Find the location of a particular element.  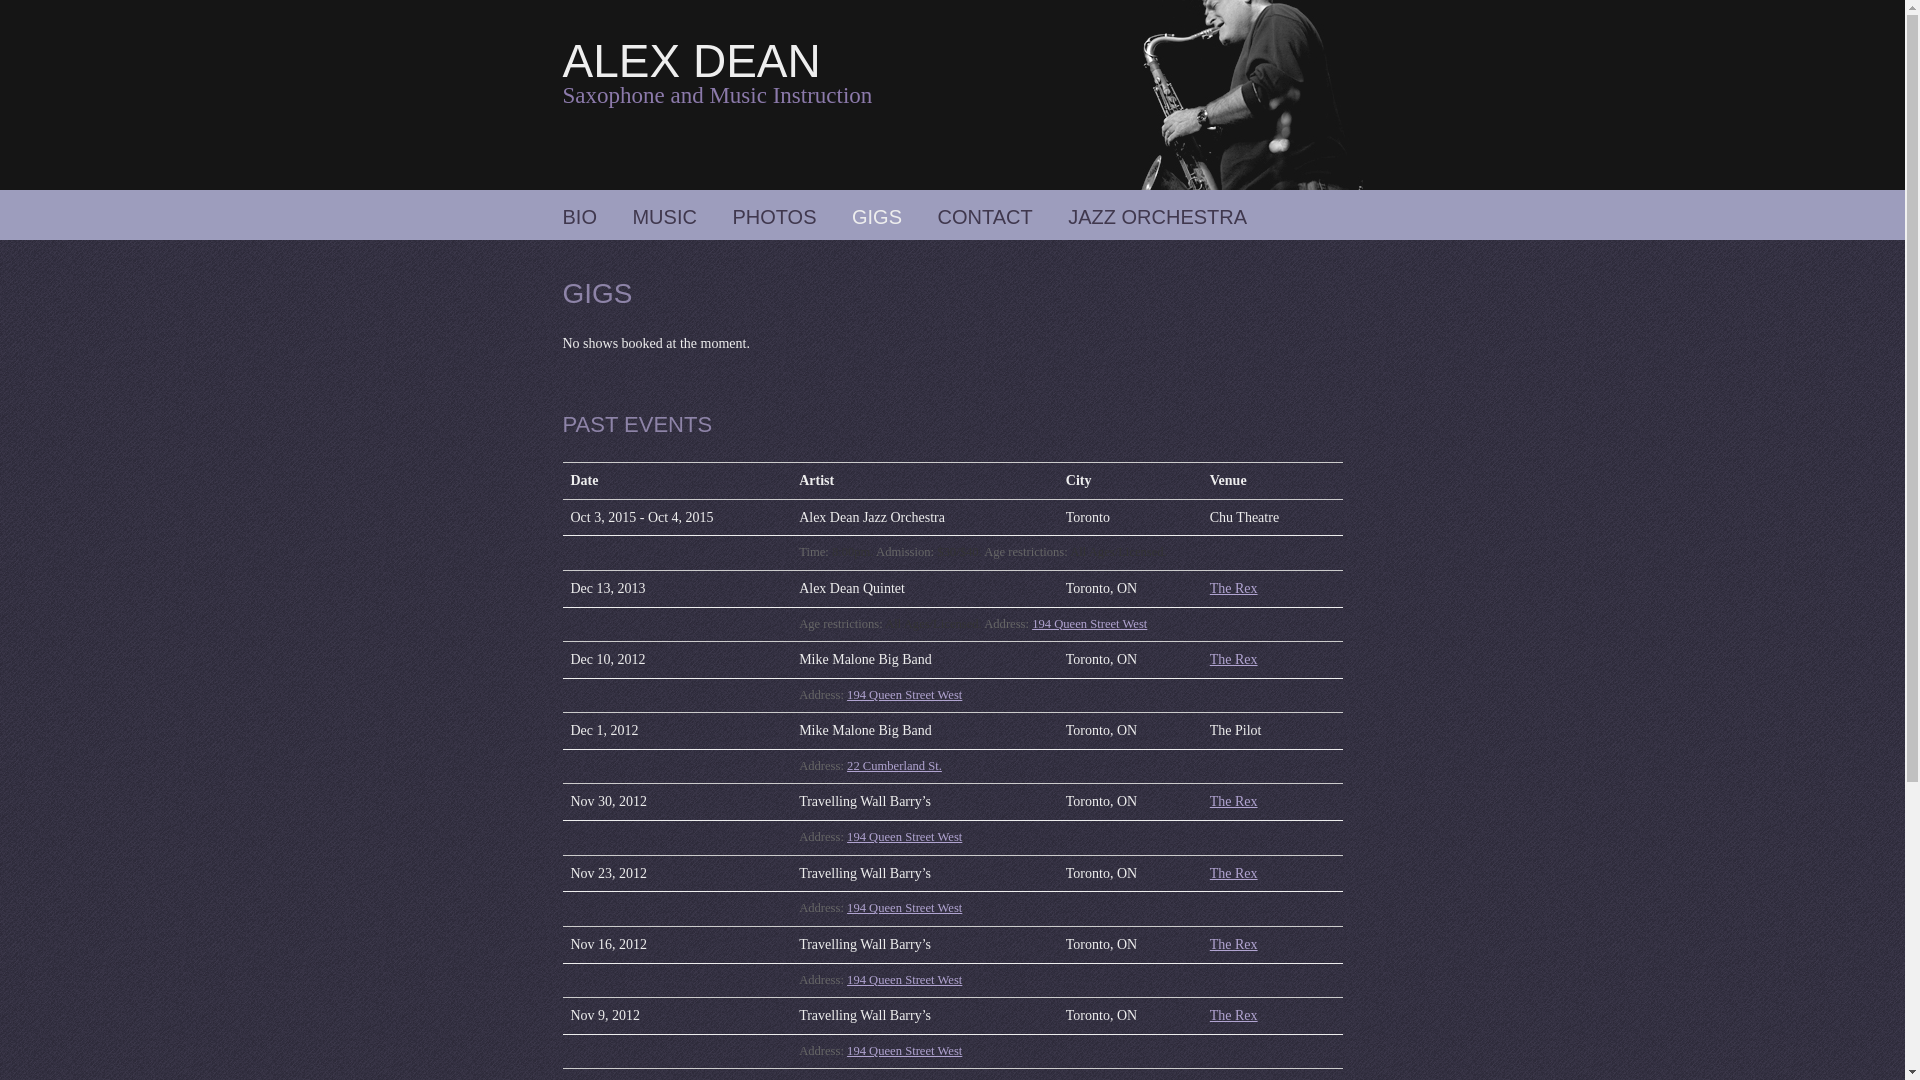

GIGS is located at coordinates (877, 217).